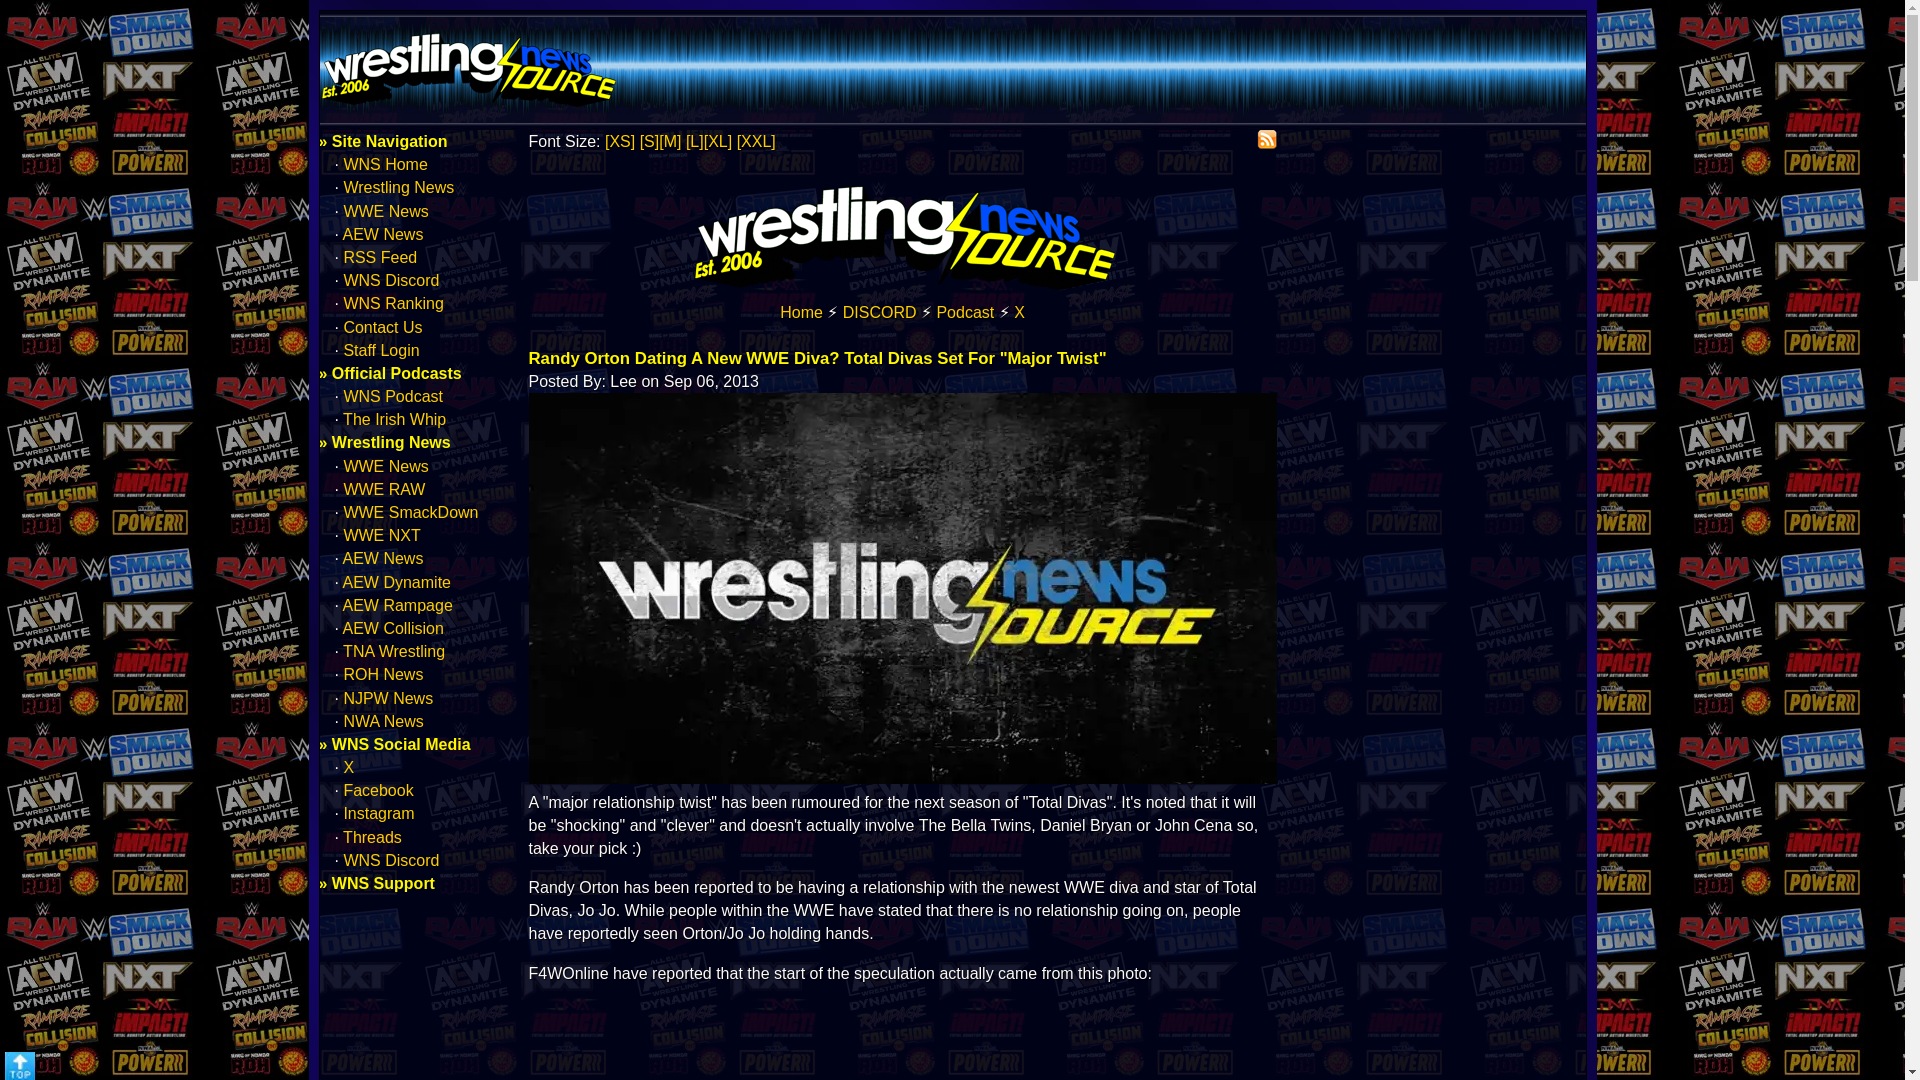 This screenshot has height=1080, width=1920. What do you see at coordinates (384, 558) in the screenshot?
I see `AEW News` at bounding box center [384, 558].